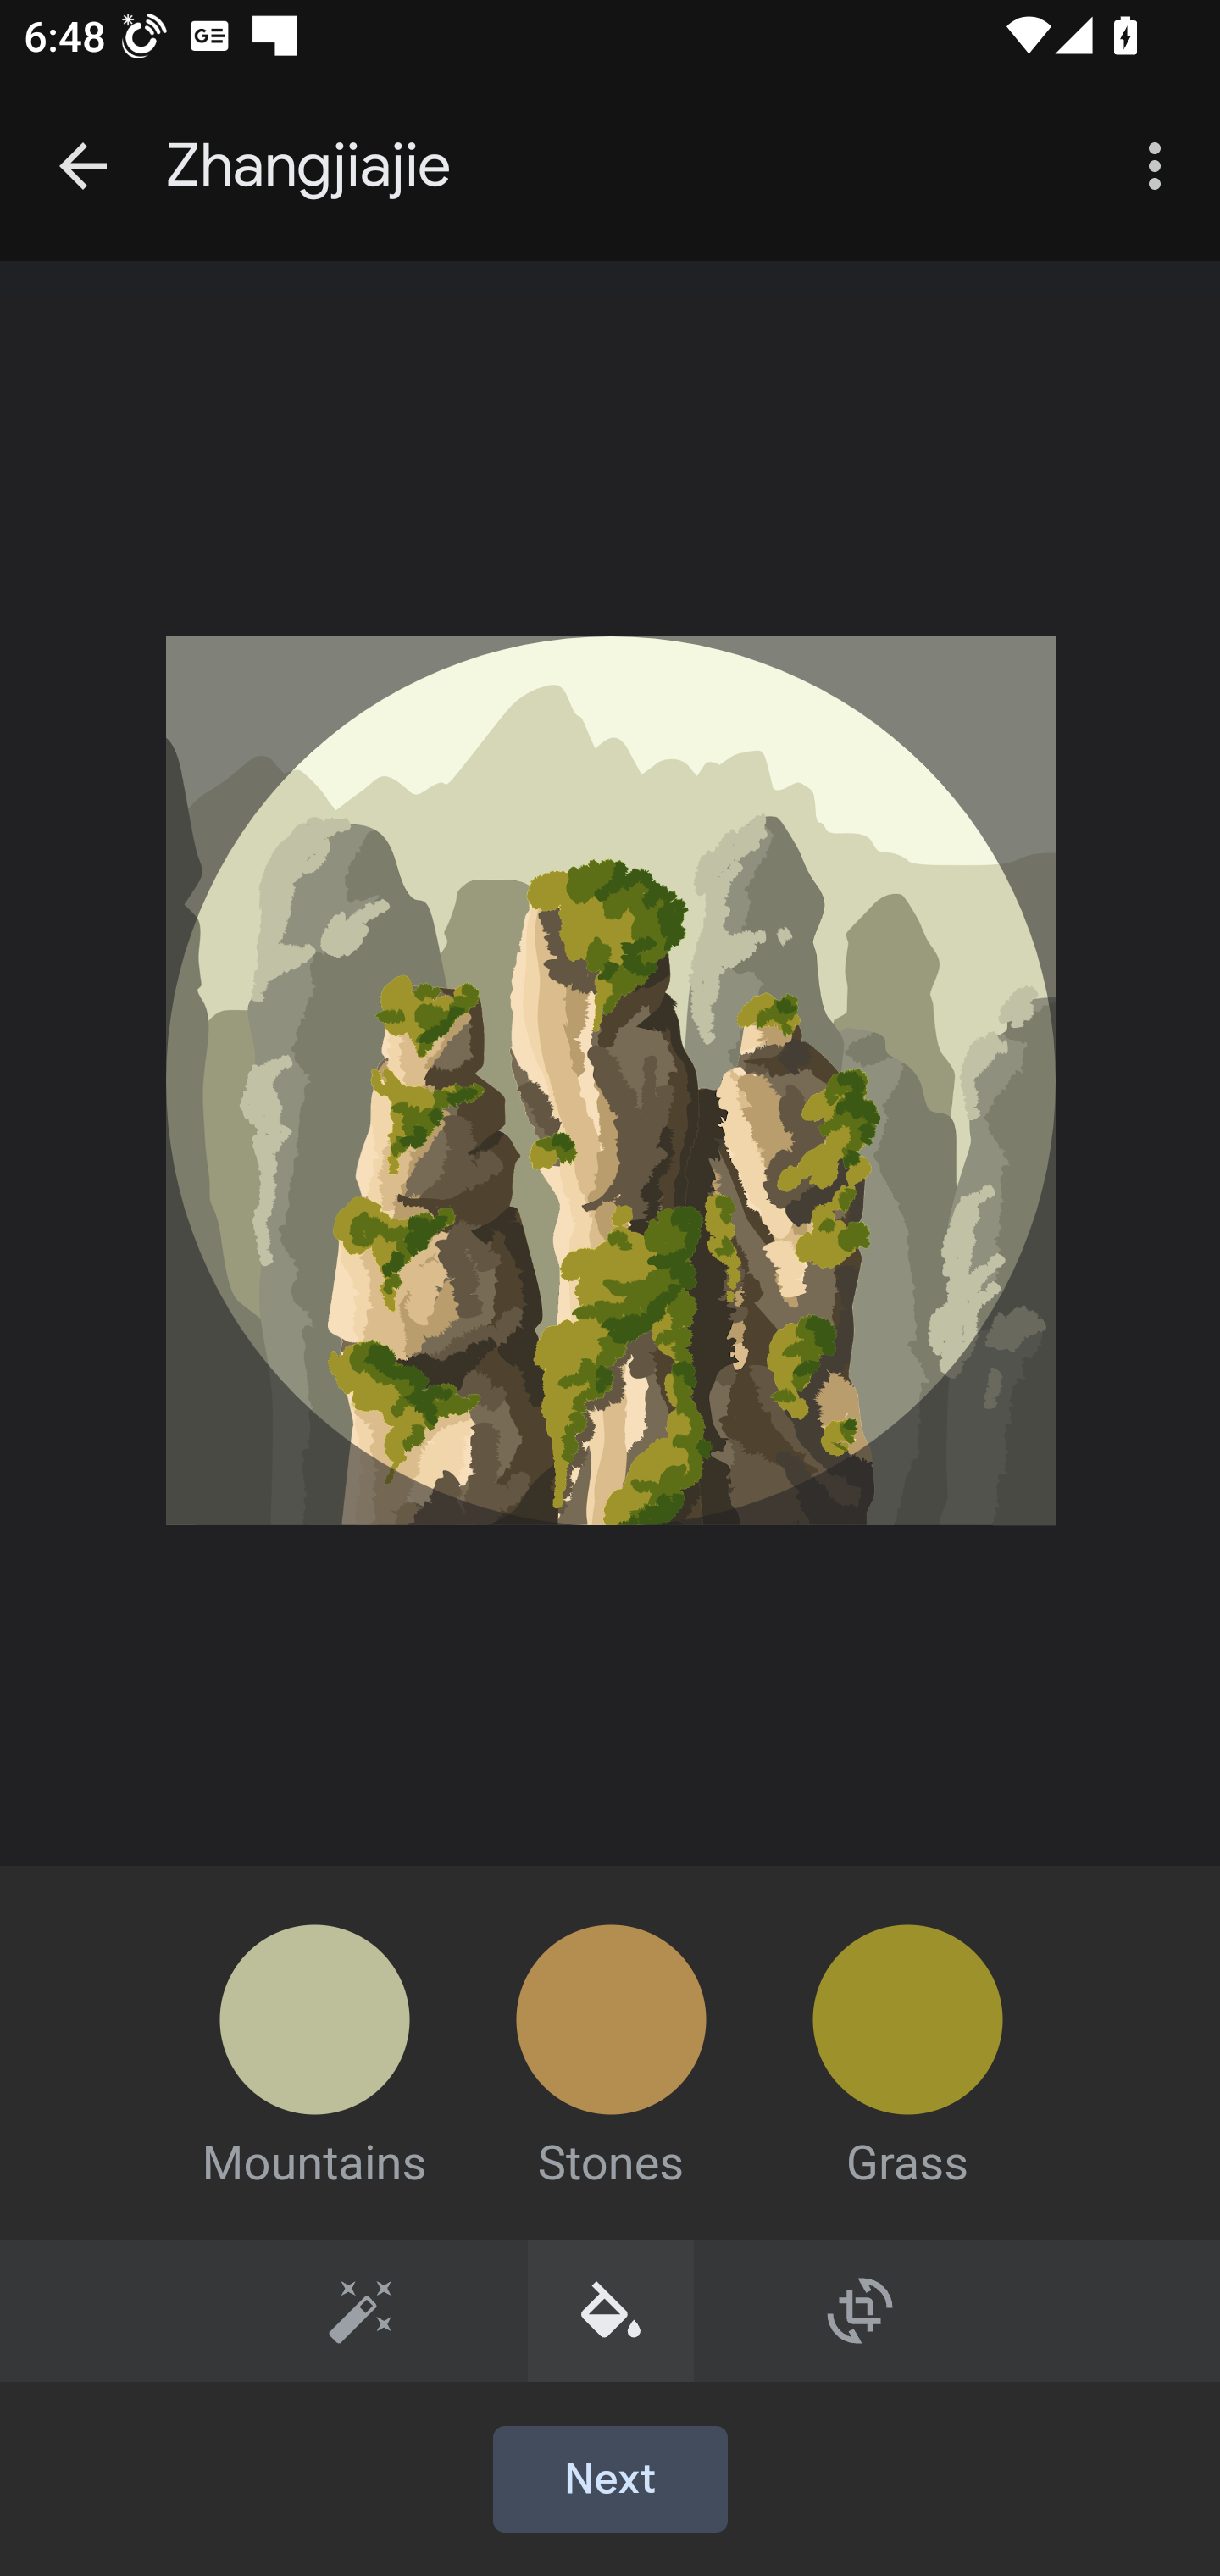 This screenshot has width=1220, height=2576. Describe the element at coordinates (907, 2027) in the screenshot. I see `Grass` at that location.